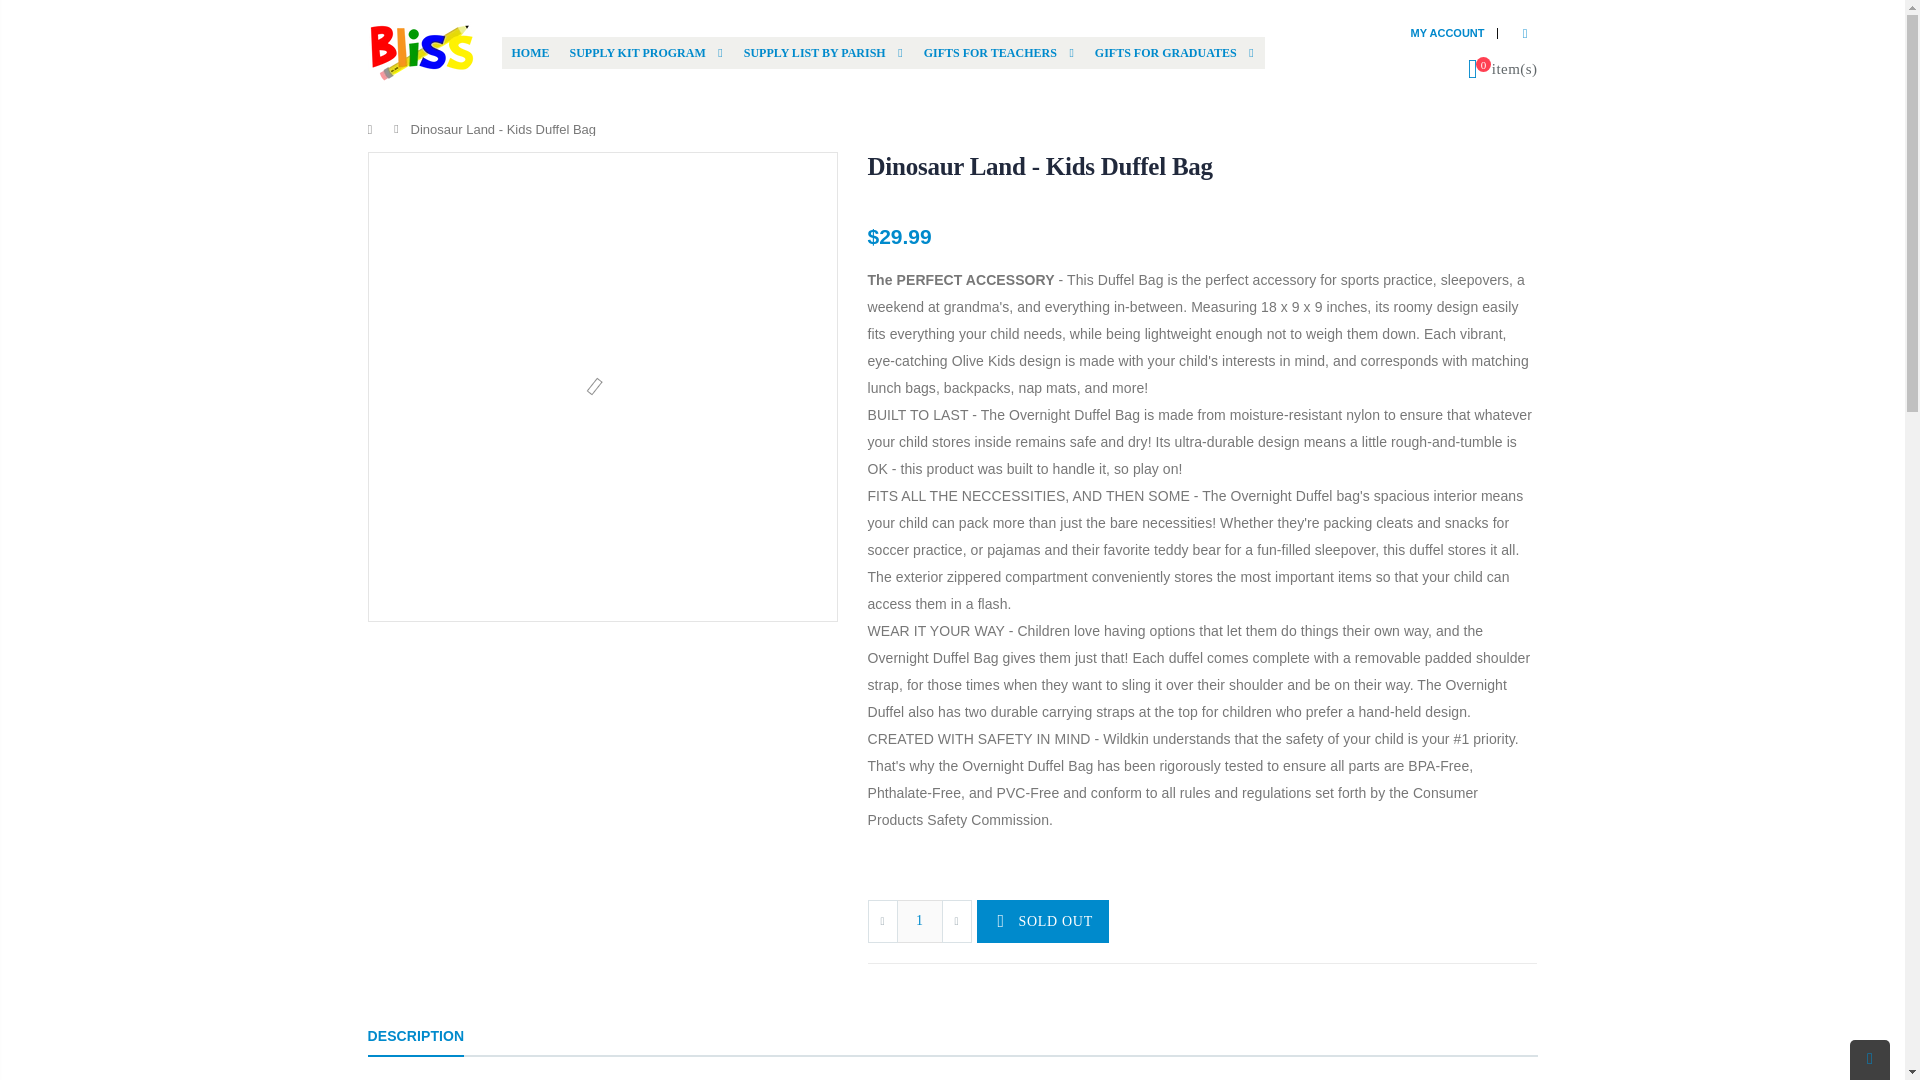 This screenshot has width=1920, height=1080. Describe the element at coordinates (530, 52) in the screenshot. I see `HOME` at that location.